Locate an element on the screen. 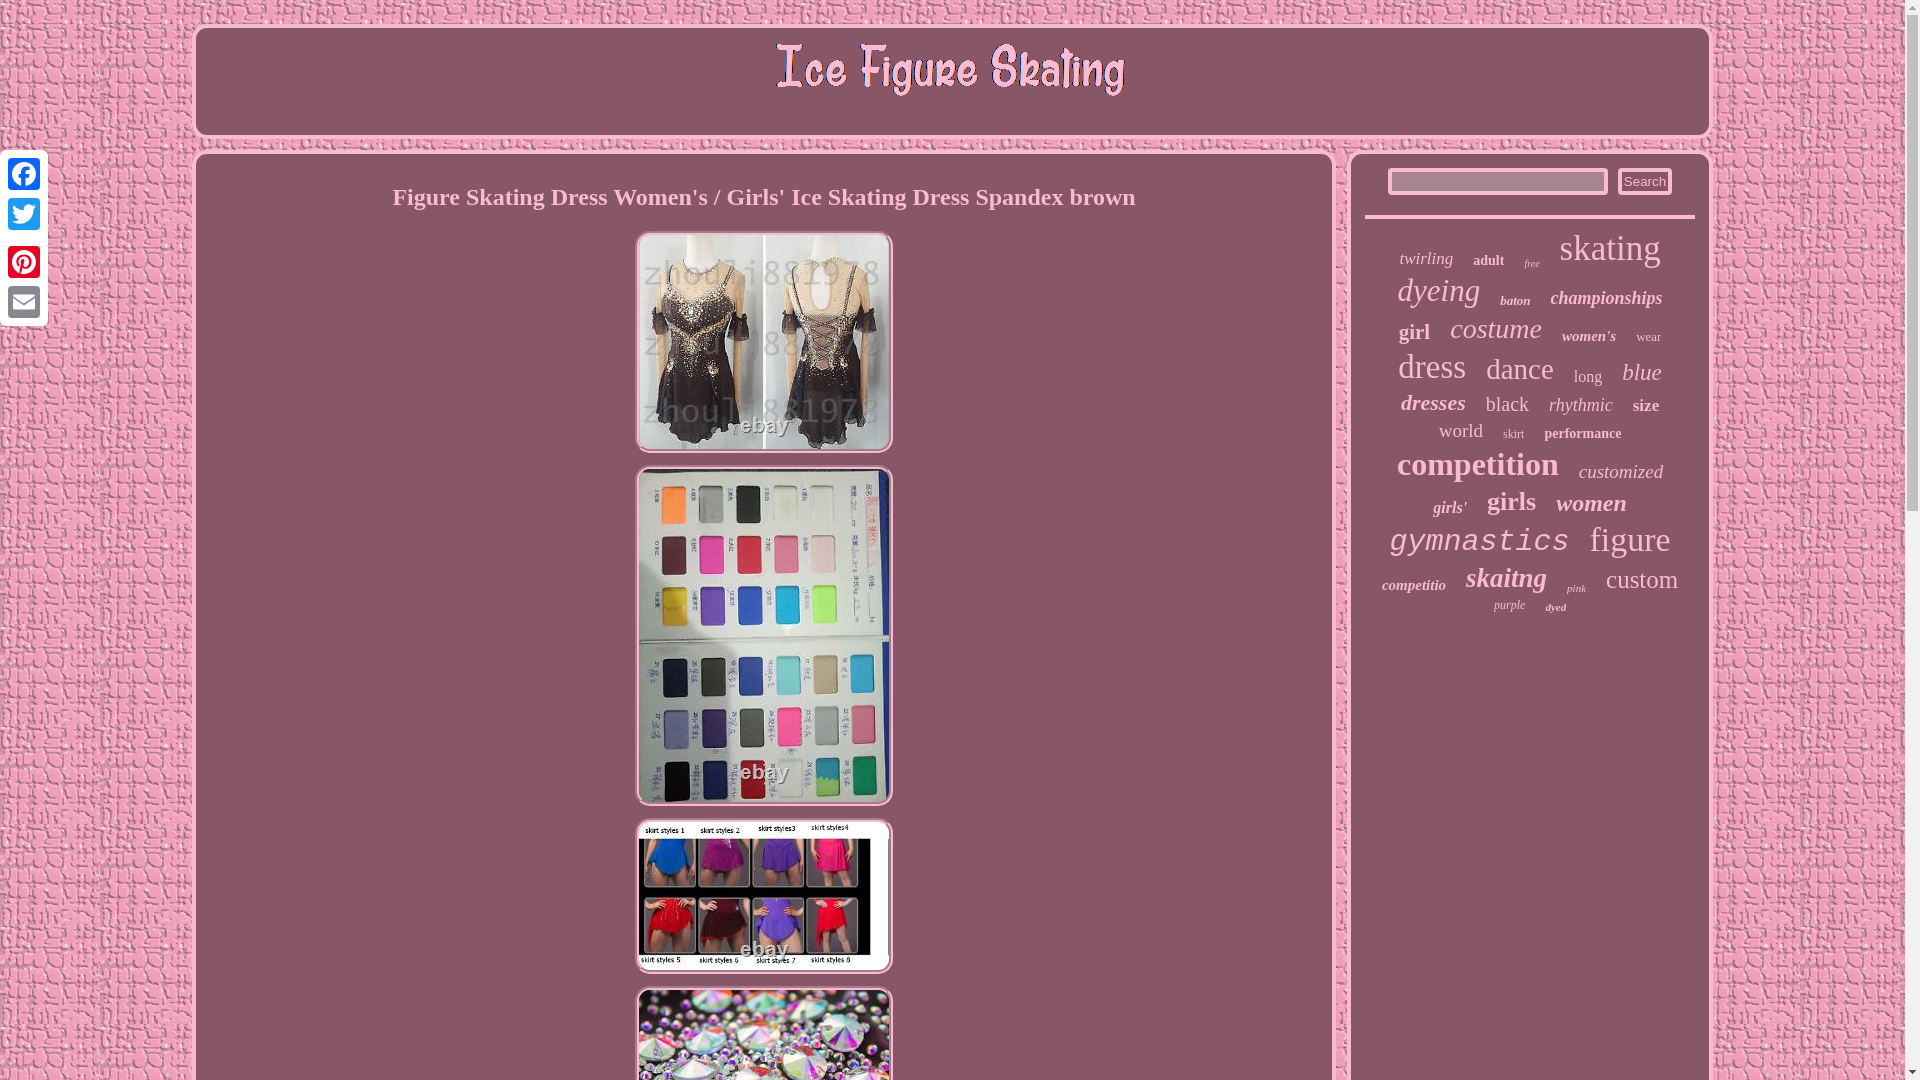  dyeing is located at coordinates (1438, 290).